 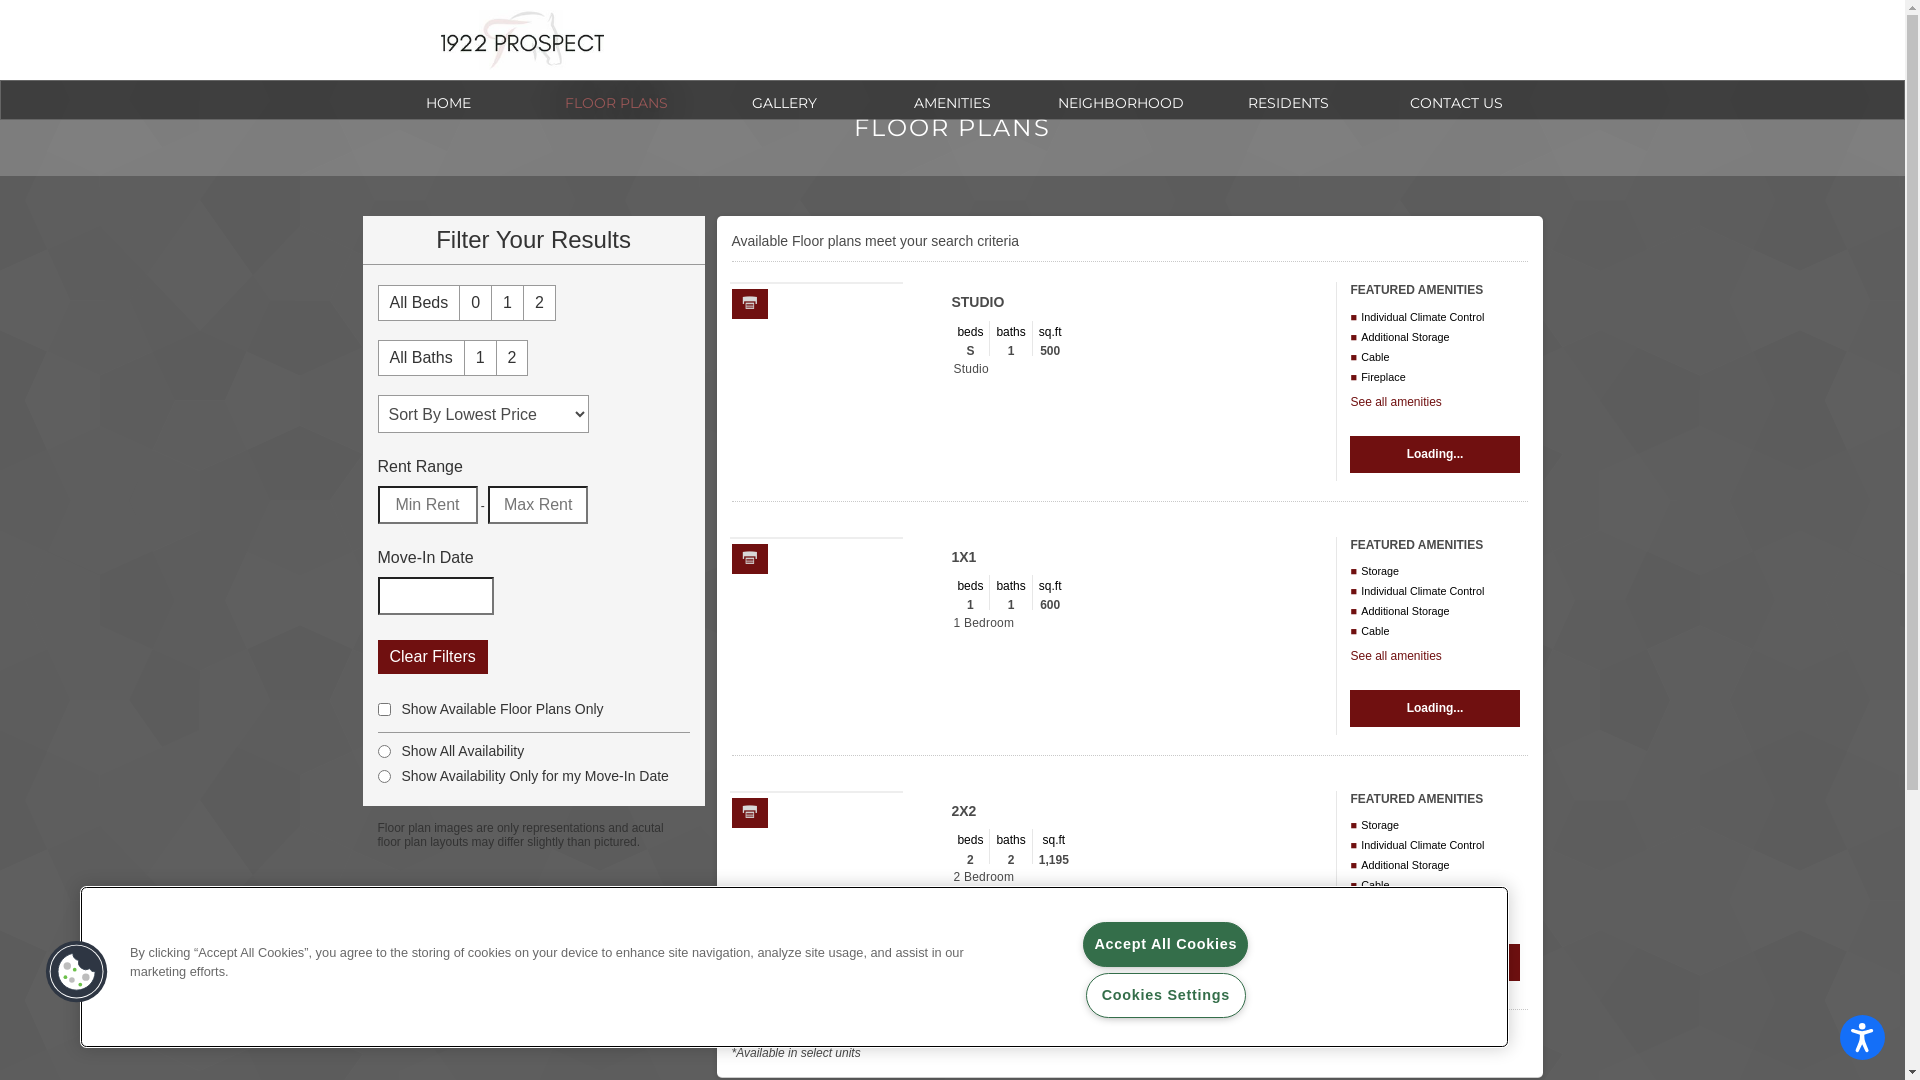 What do you see at coordinates (1288, 100) in the screenshot?
I see `RESIDENTS` at bounding box center [1288, 100].